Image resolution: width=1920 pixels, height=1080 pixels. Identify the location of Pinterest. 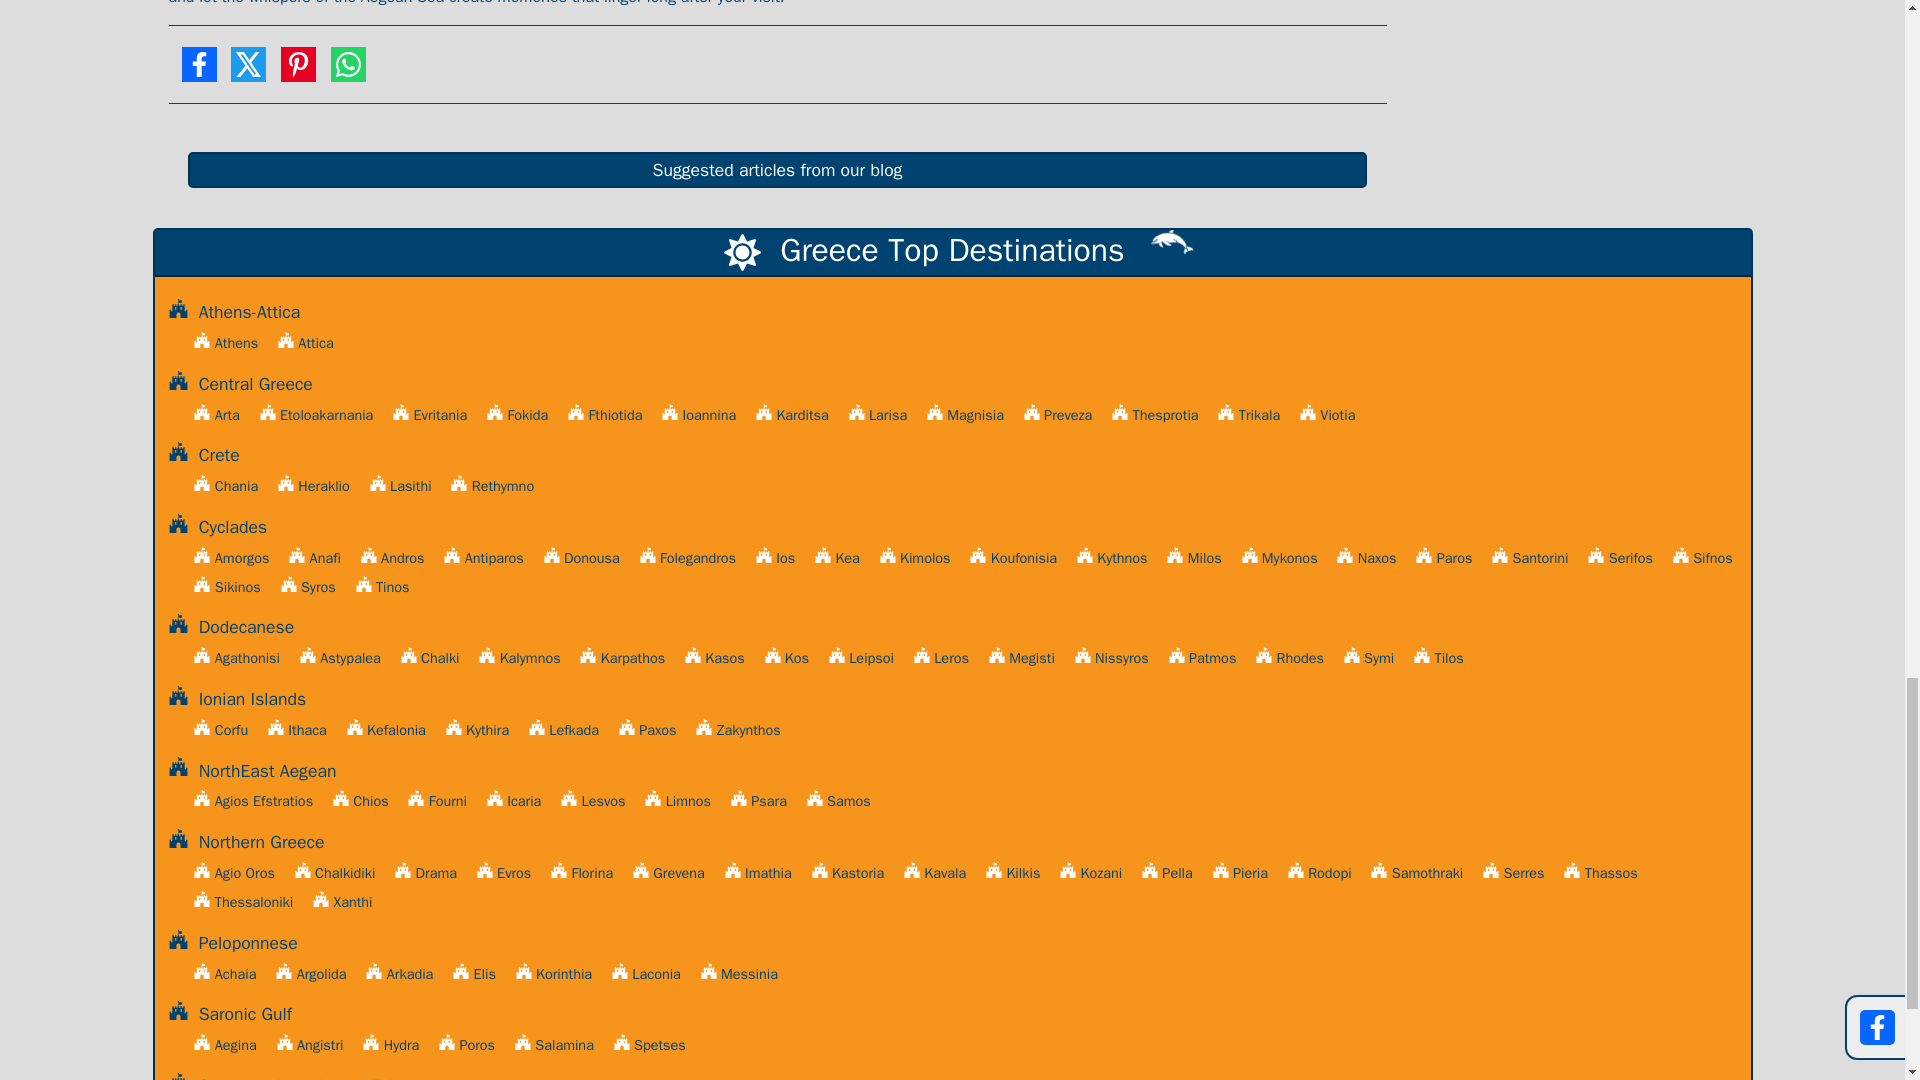
(298, 72).